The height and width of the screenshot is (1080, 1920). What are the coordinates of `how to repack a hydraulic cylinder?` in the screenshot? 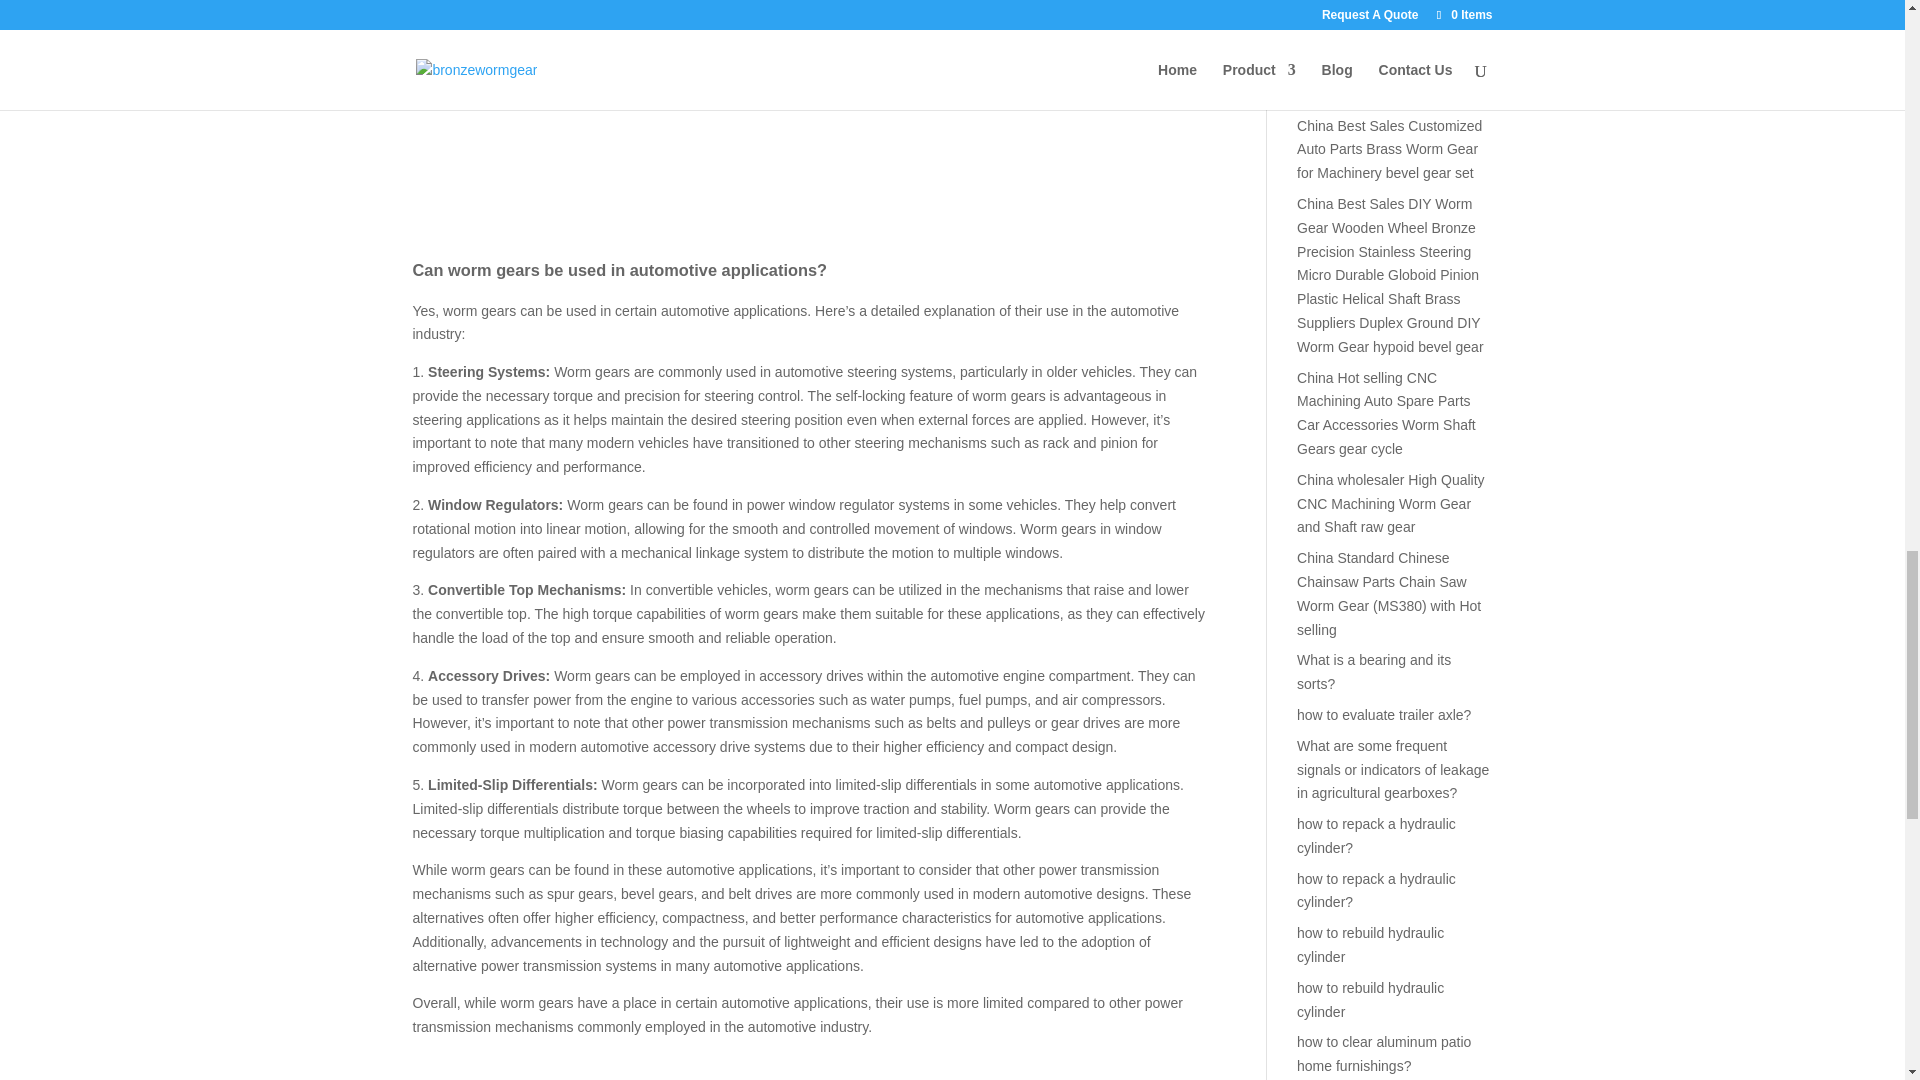 It's located at (1376, 836).